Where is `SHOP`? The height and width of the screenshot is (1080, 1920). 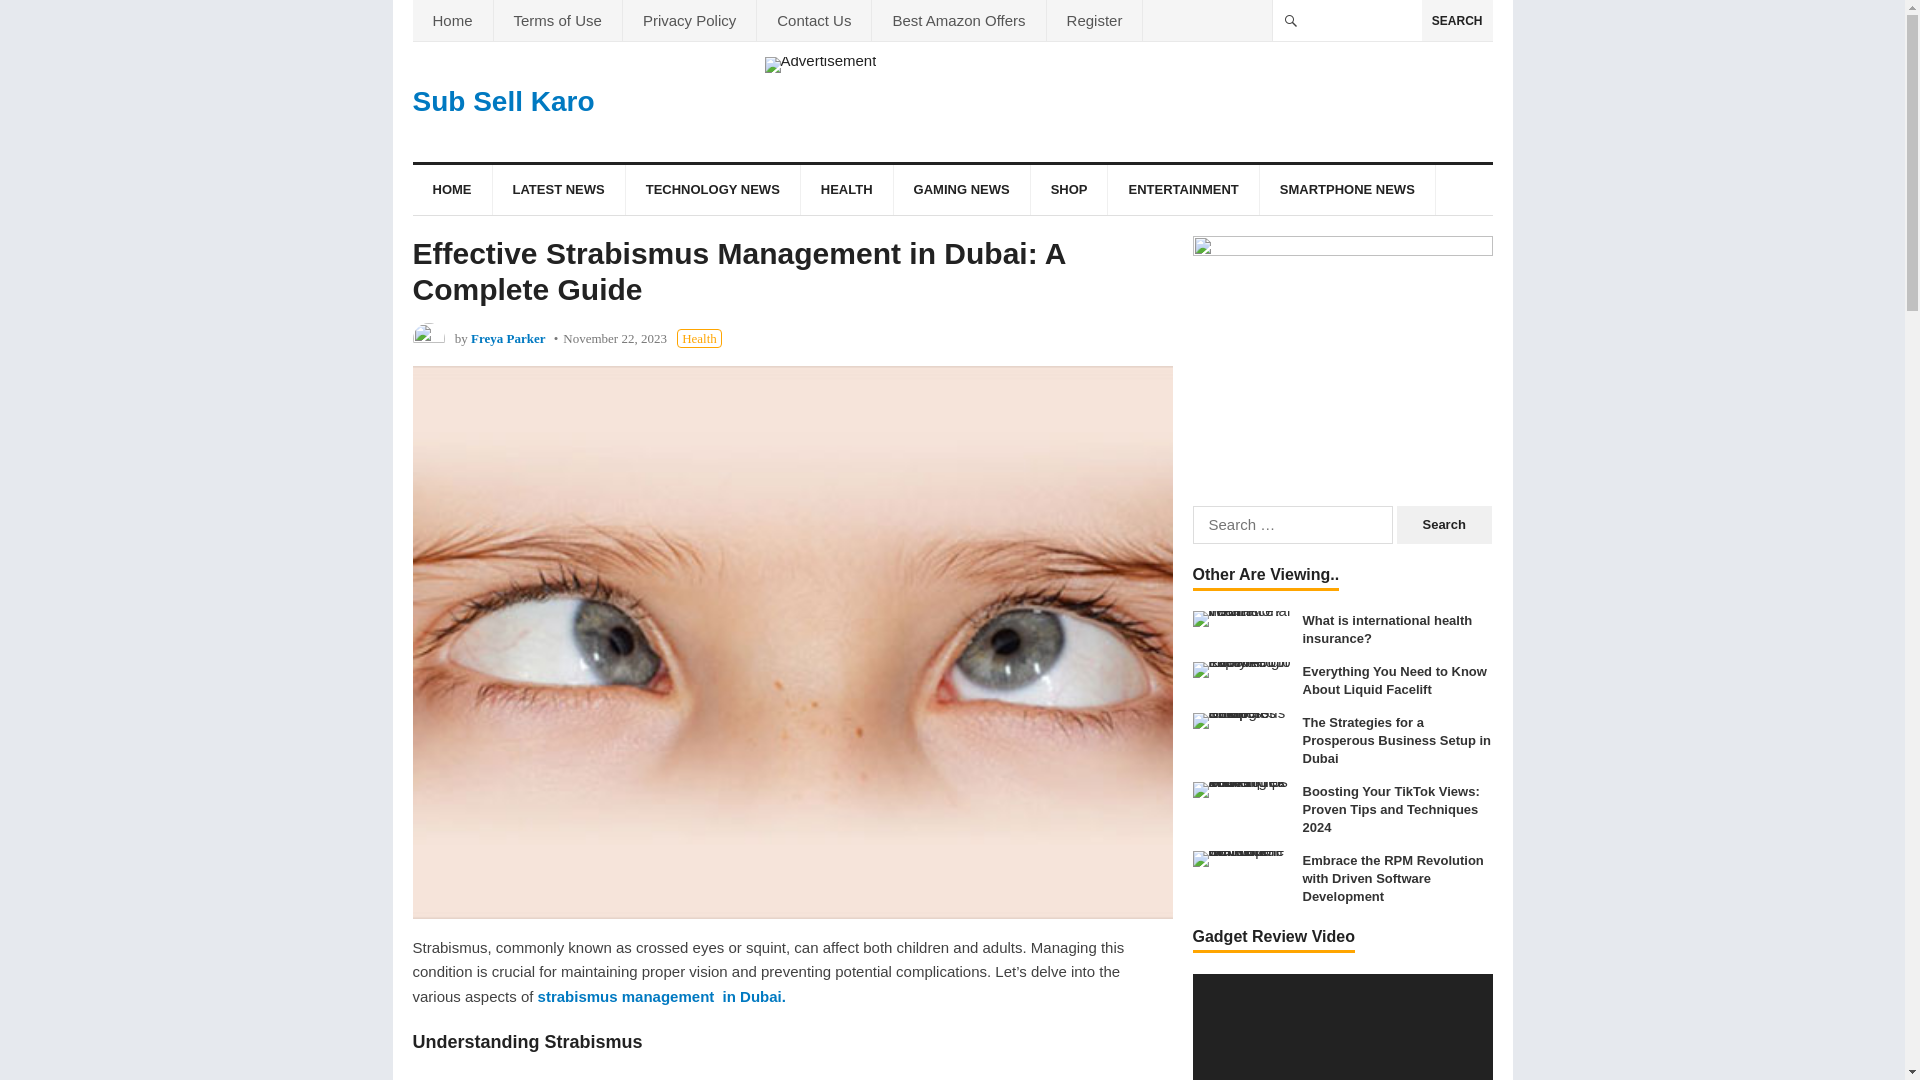 SHOP is located at coordinates (1069, 190).